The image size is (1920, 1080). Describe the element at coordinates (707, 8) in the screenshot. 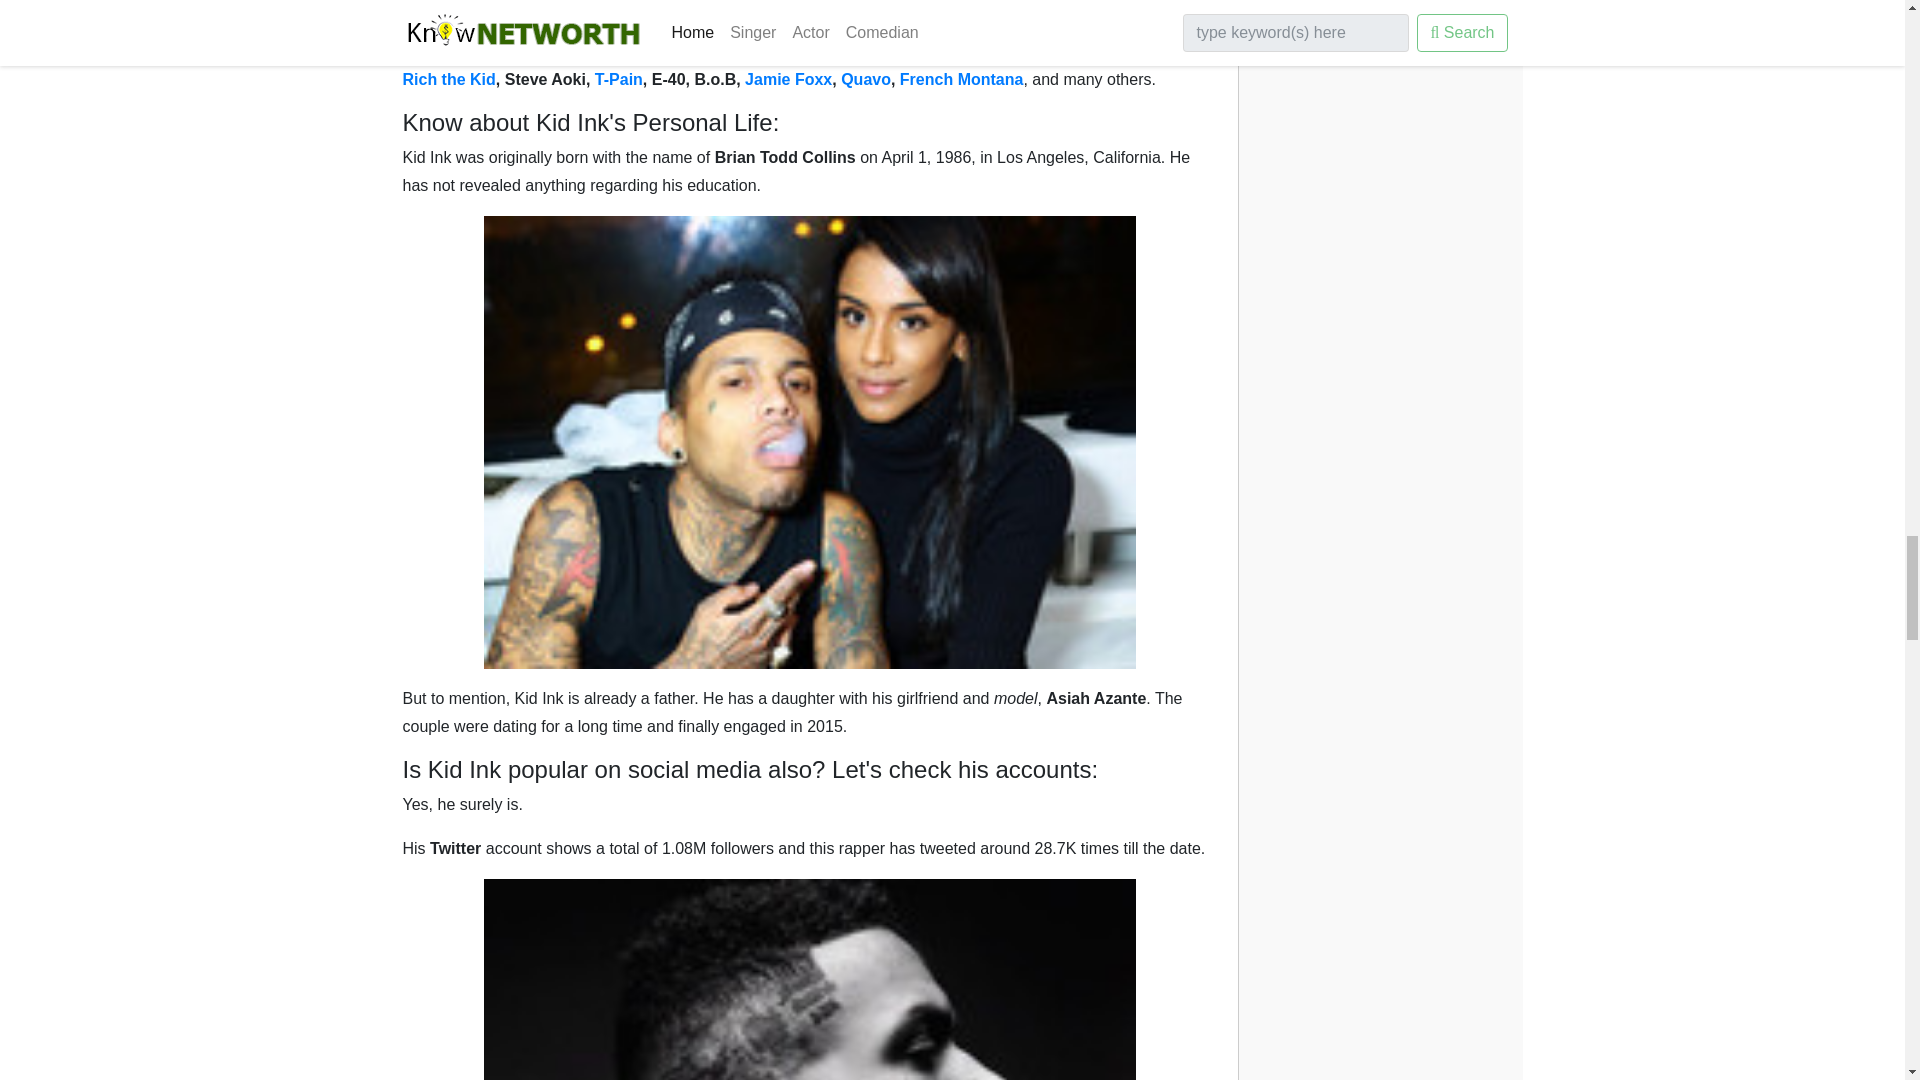

I see `Tyga` at that location.